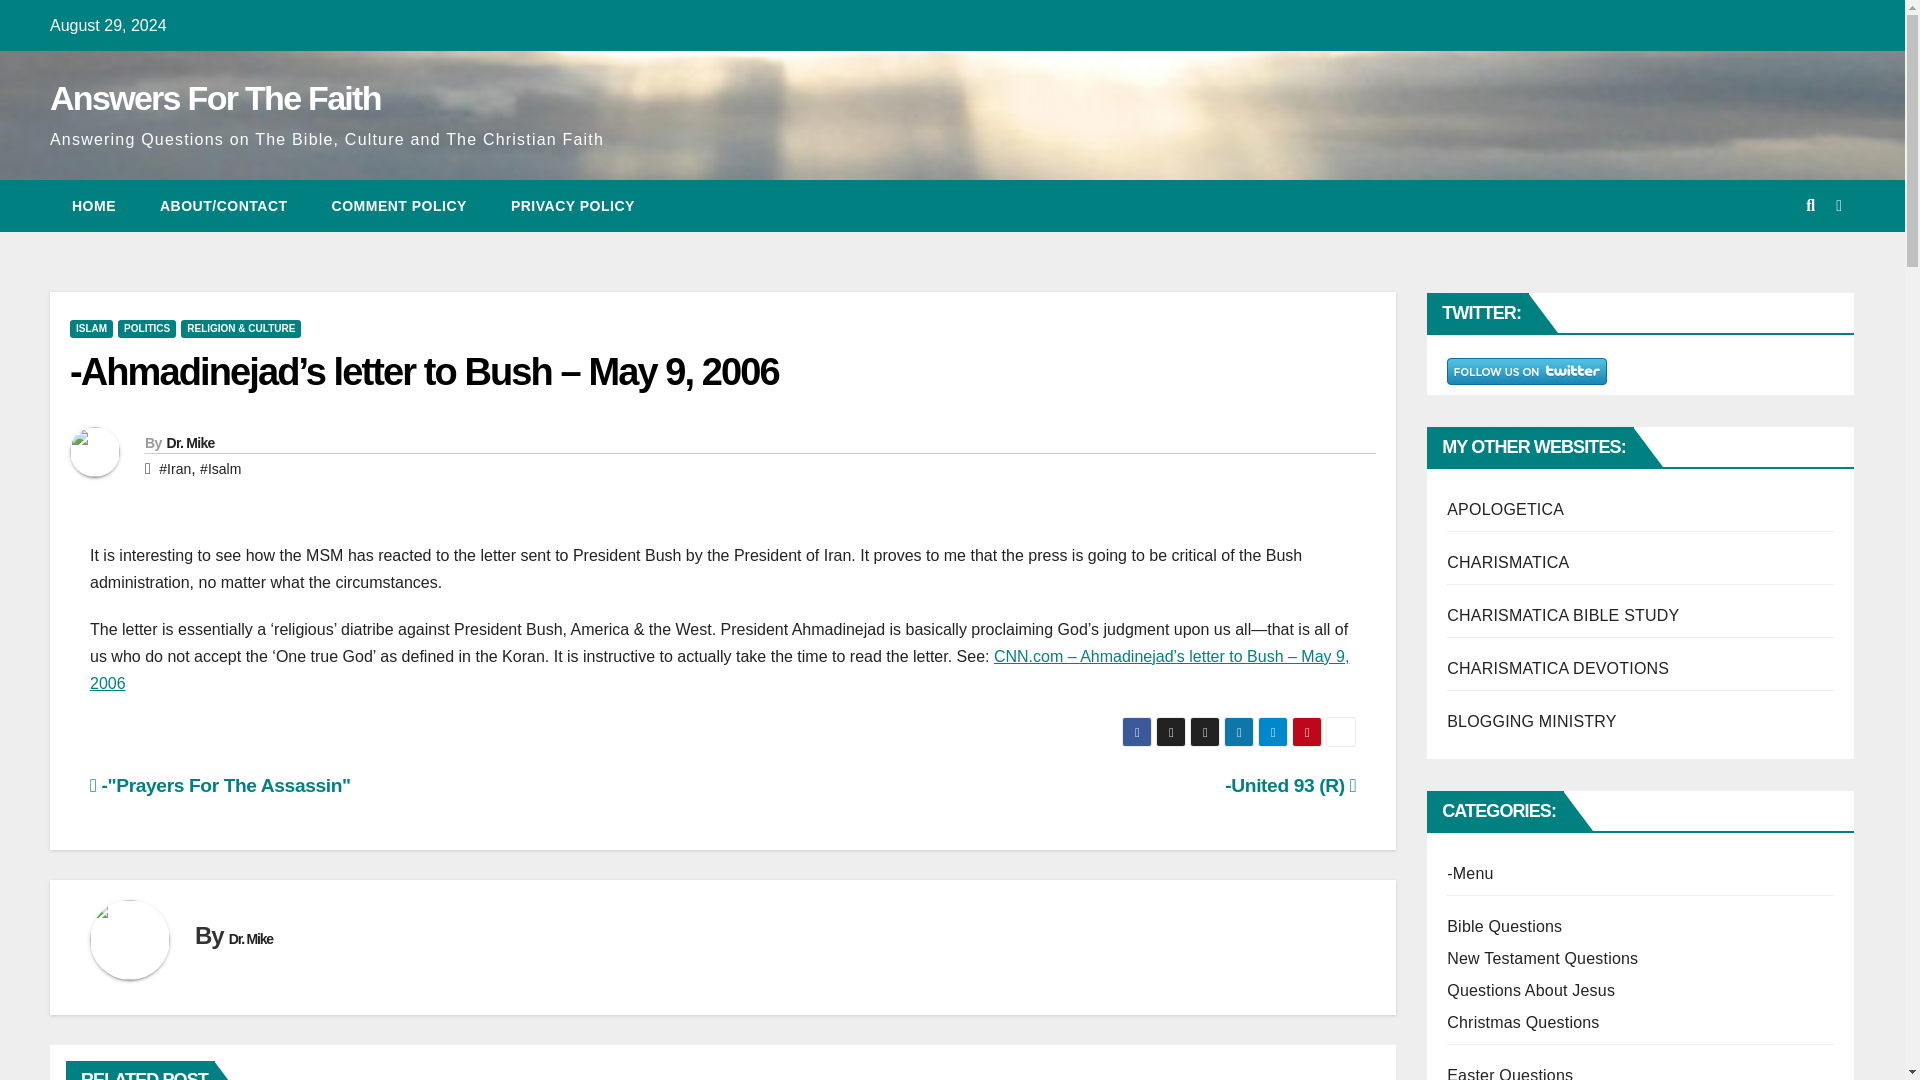 This screenshot has width=1920, height=1080. What do you see at coordinates (94, 206) in the screenshot?
I see `Home` at bounding box center [94, 206].